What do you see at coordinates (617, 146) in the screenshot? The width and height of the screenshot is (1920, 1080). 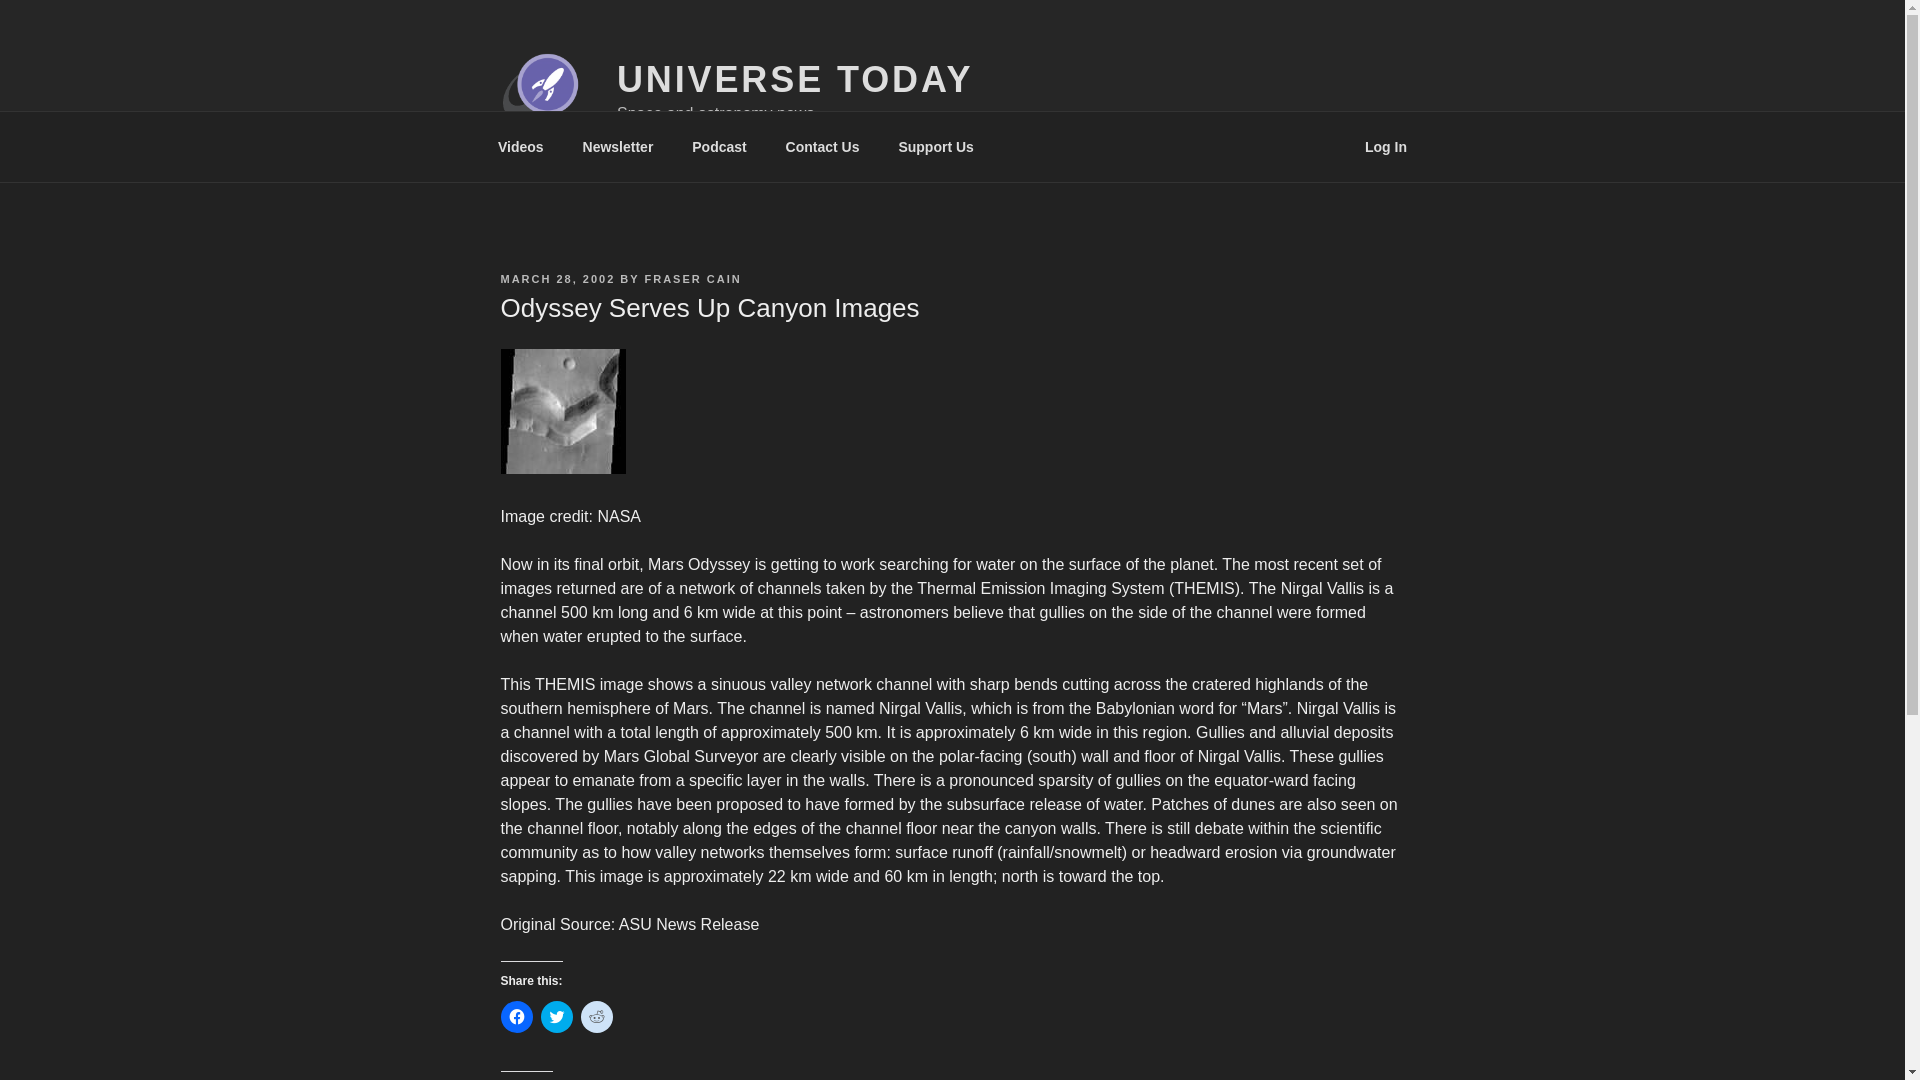 I see `Newsletter` at bounding box center [617, 146].